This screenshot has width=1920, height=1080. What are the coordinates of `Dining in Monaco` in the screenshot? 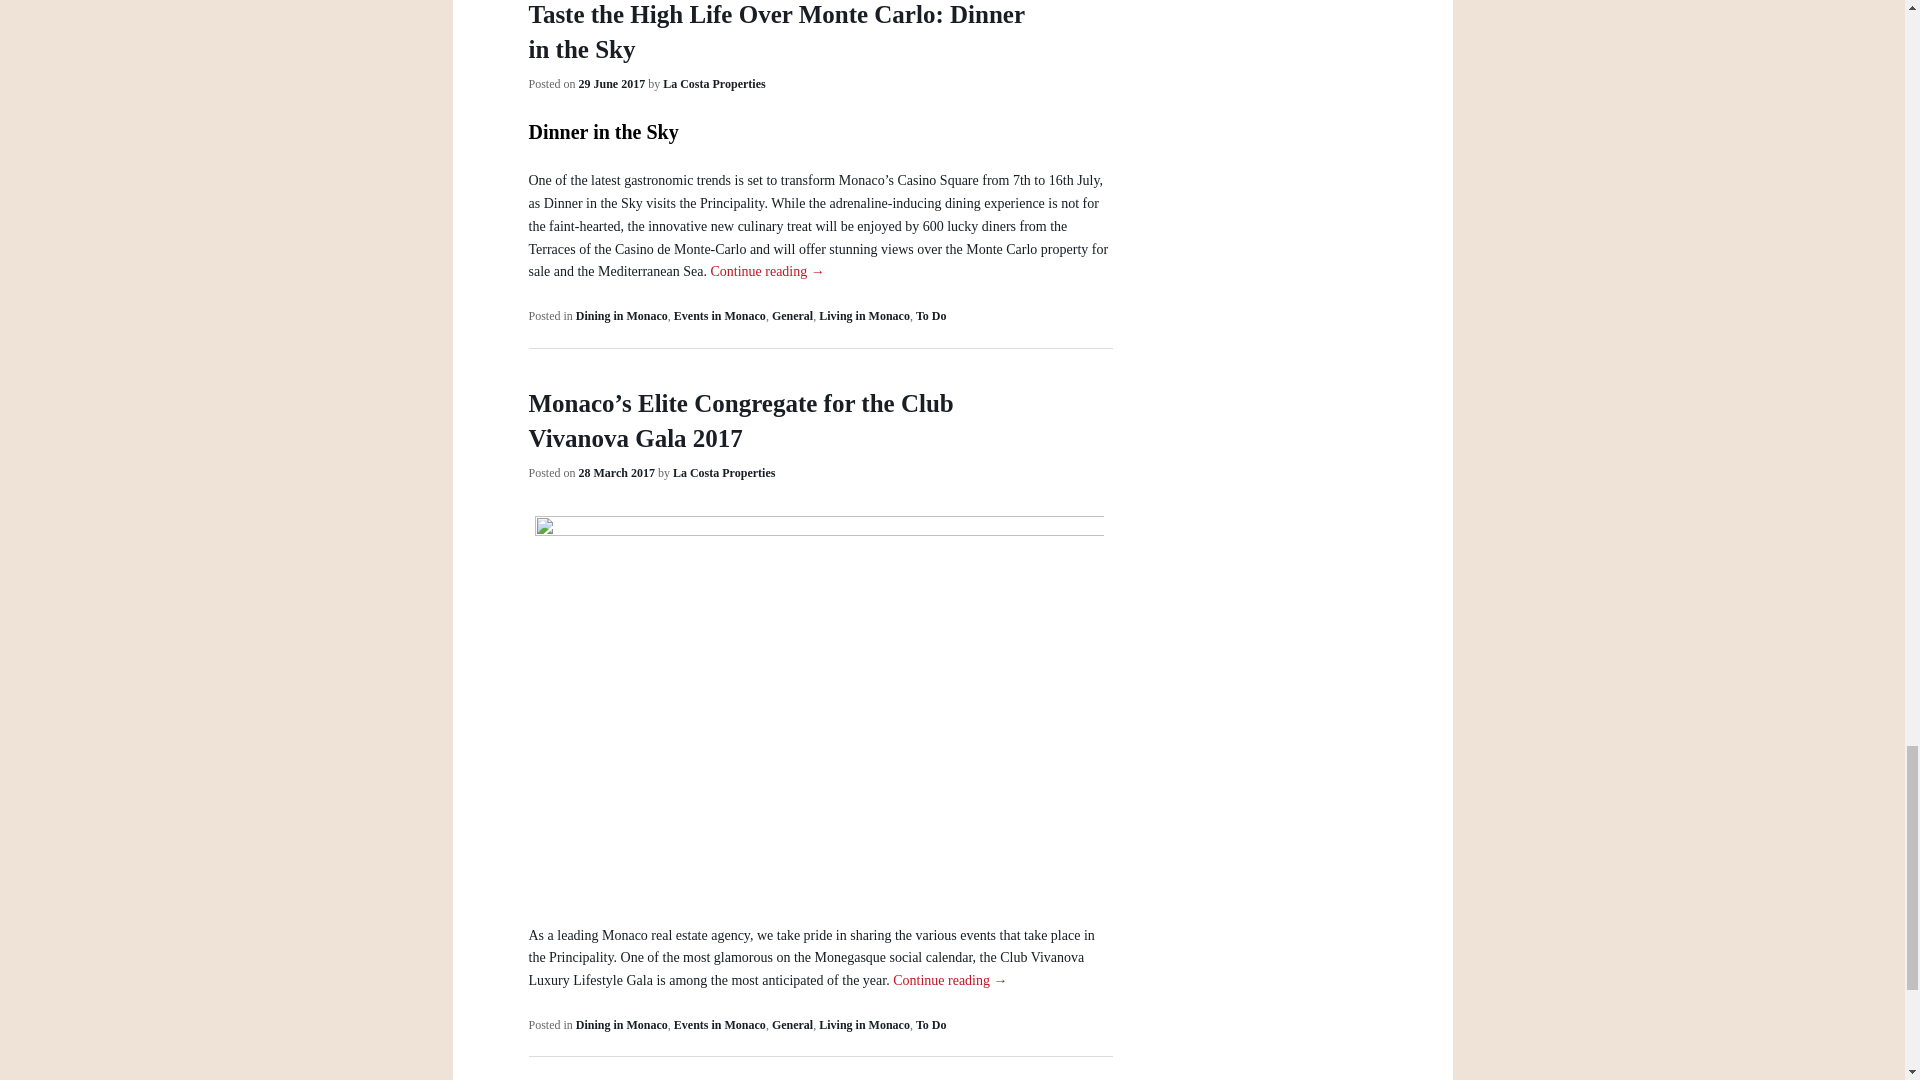 It's located at (622, 315).